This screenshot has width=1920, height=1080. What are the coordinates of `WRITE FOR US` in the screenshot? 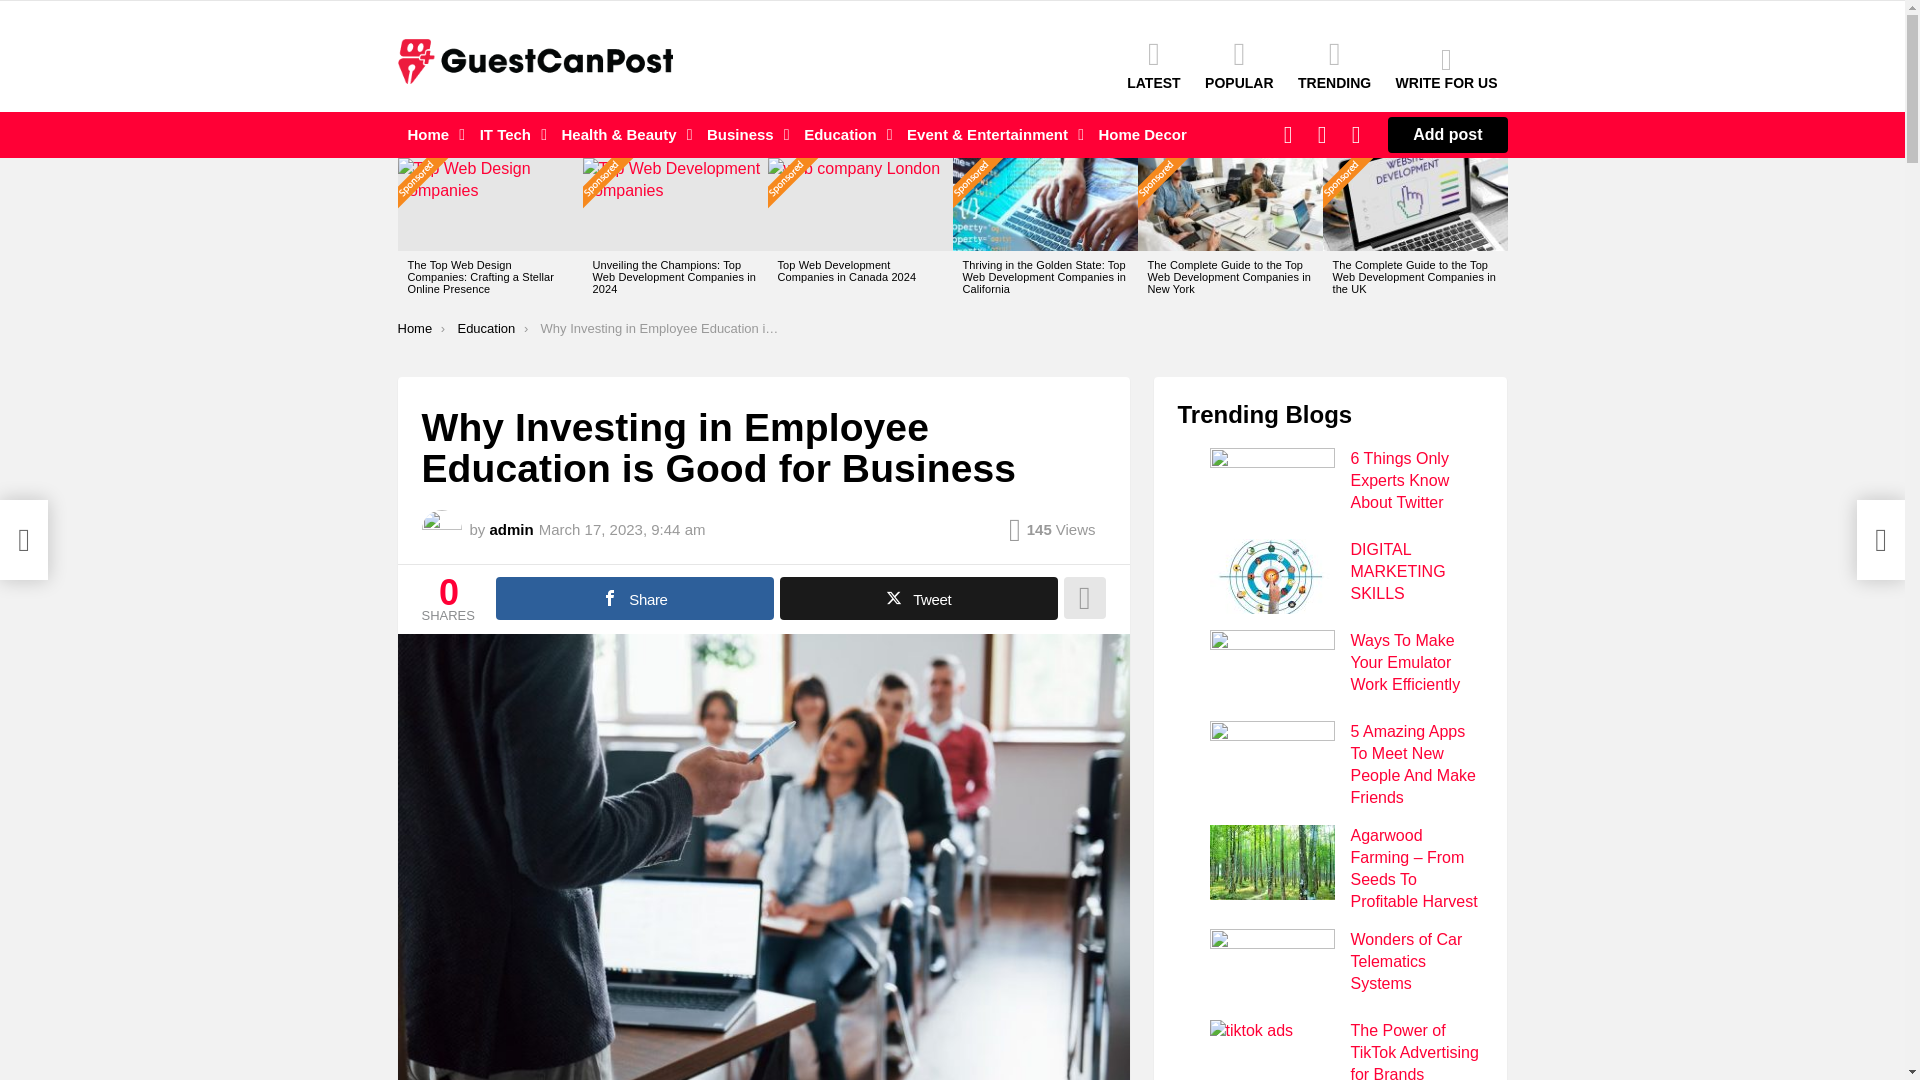 It's located at (1446, 68).